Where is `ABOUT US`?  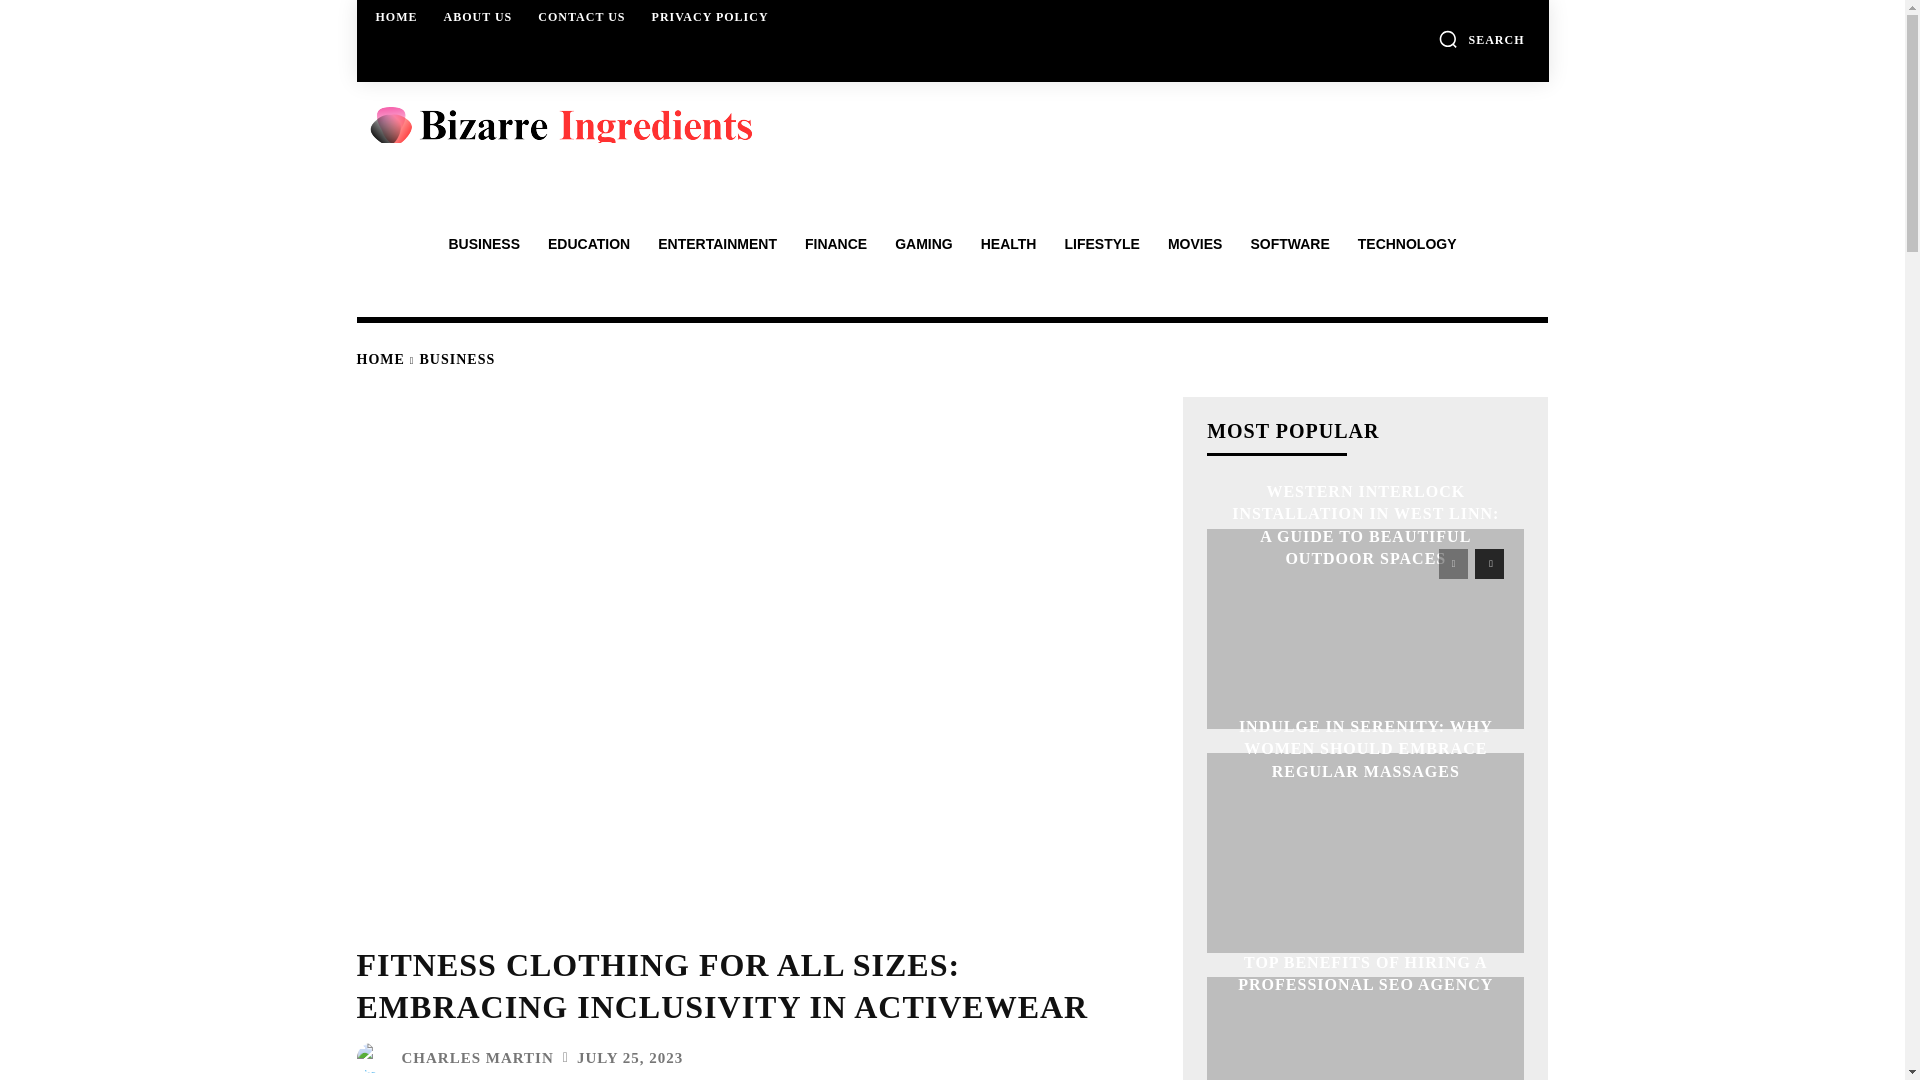
ABOUT US is located at coordinates (478, 16).